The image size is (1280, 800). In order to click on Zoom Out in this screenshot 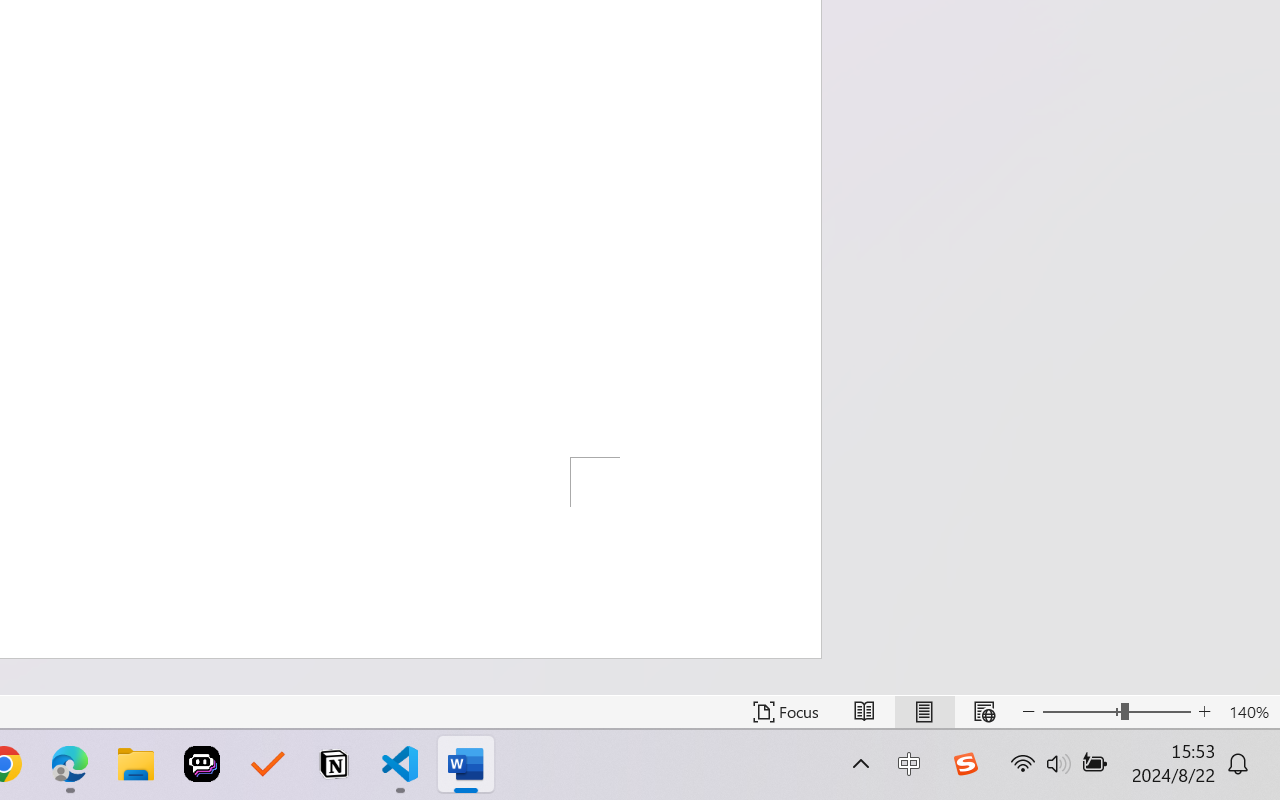, I will do `click(1081, 712)`.